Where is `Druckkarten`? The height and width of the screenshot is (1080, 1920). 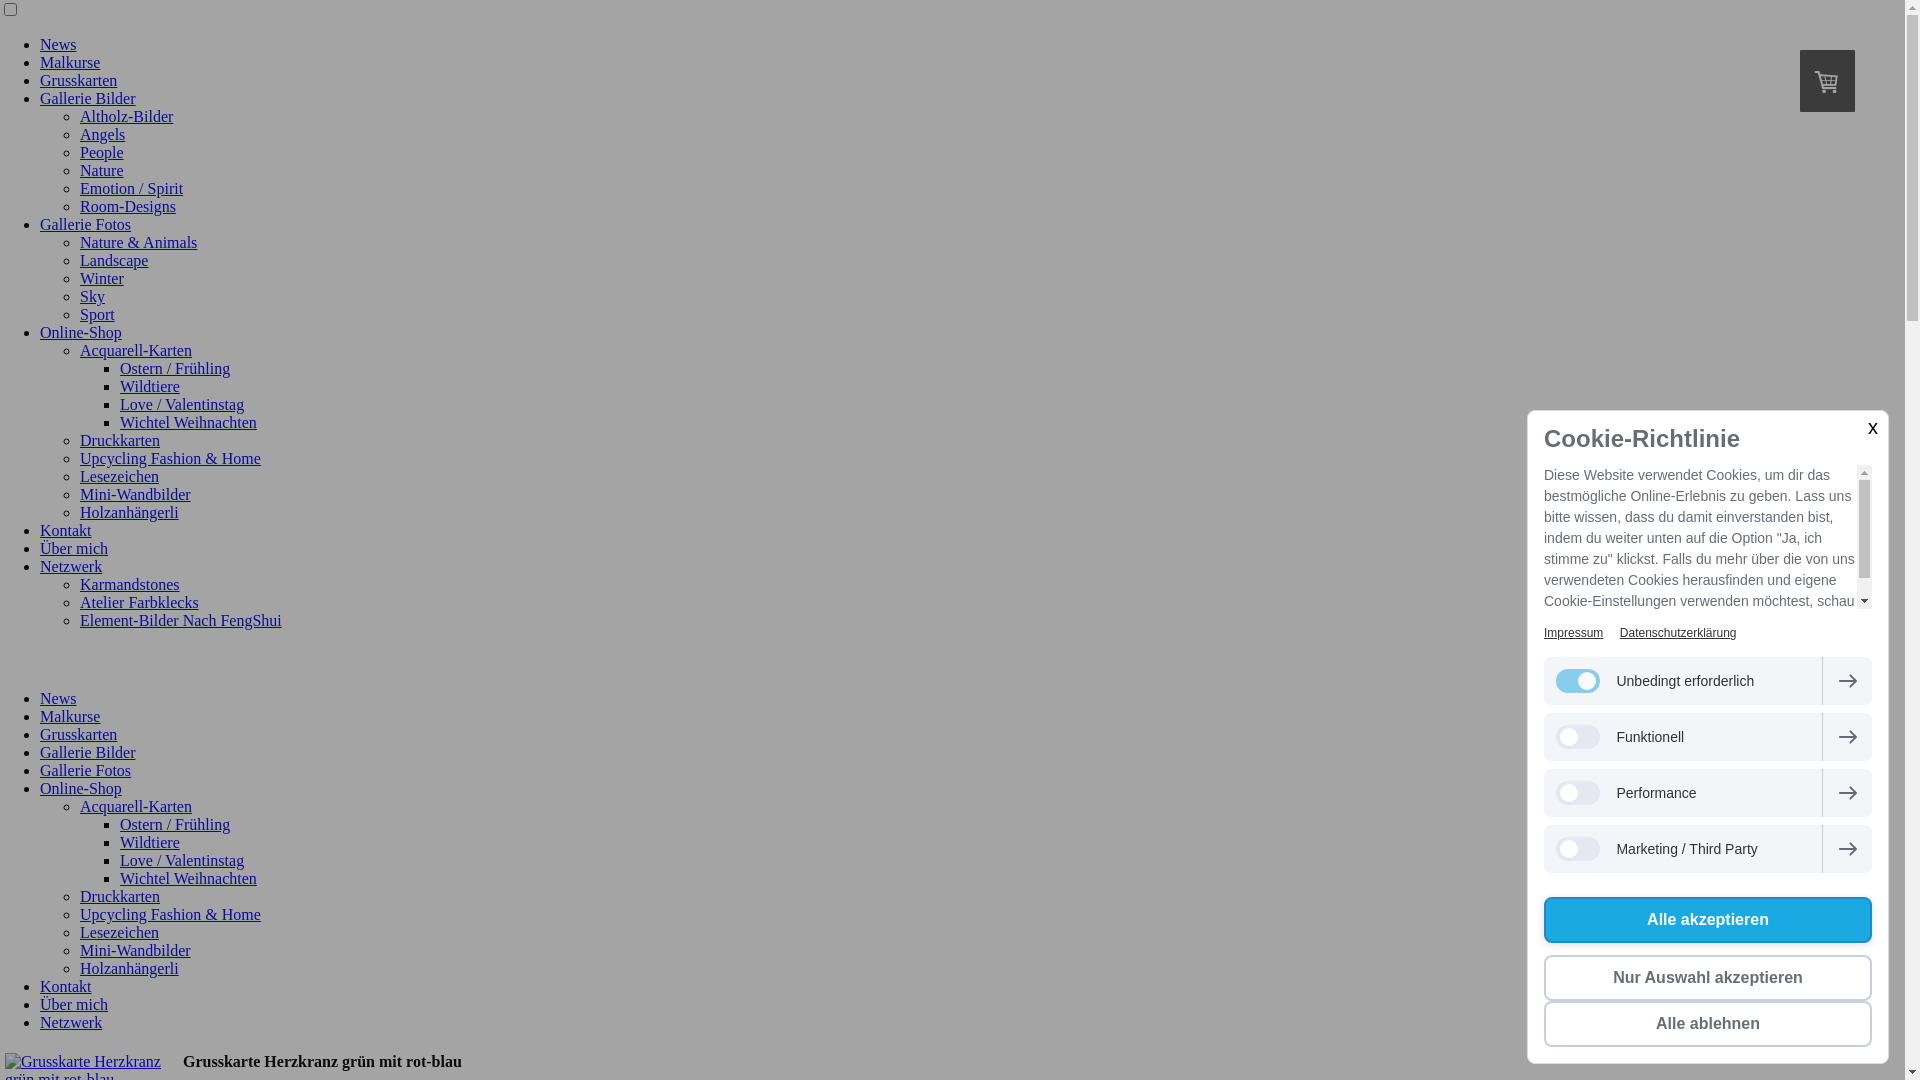 Druckkarten is located at coordinates (120, 440).